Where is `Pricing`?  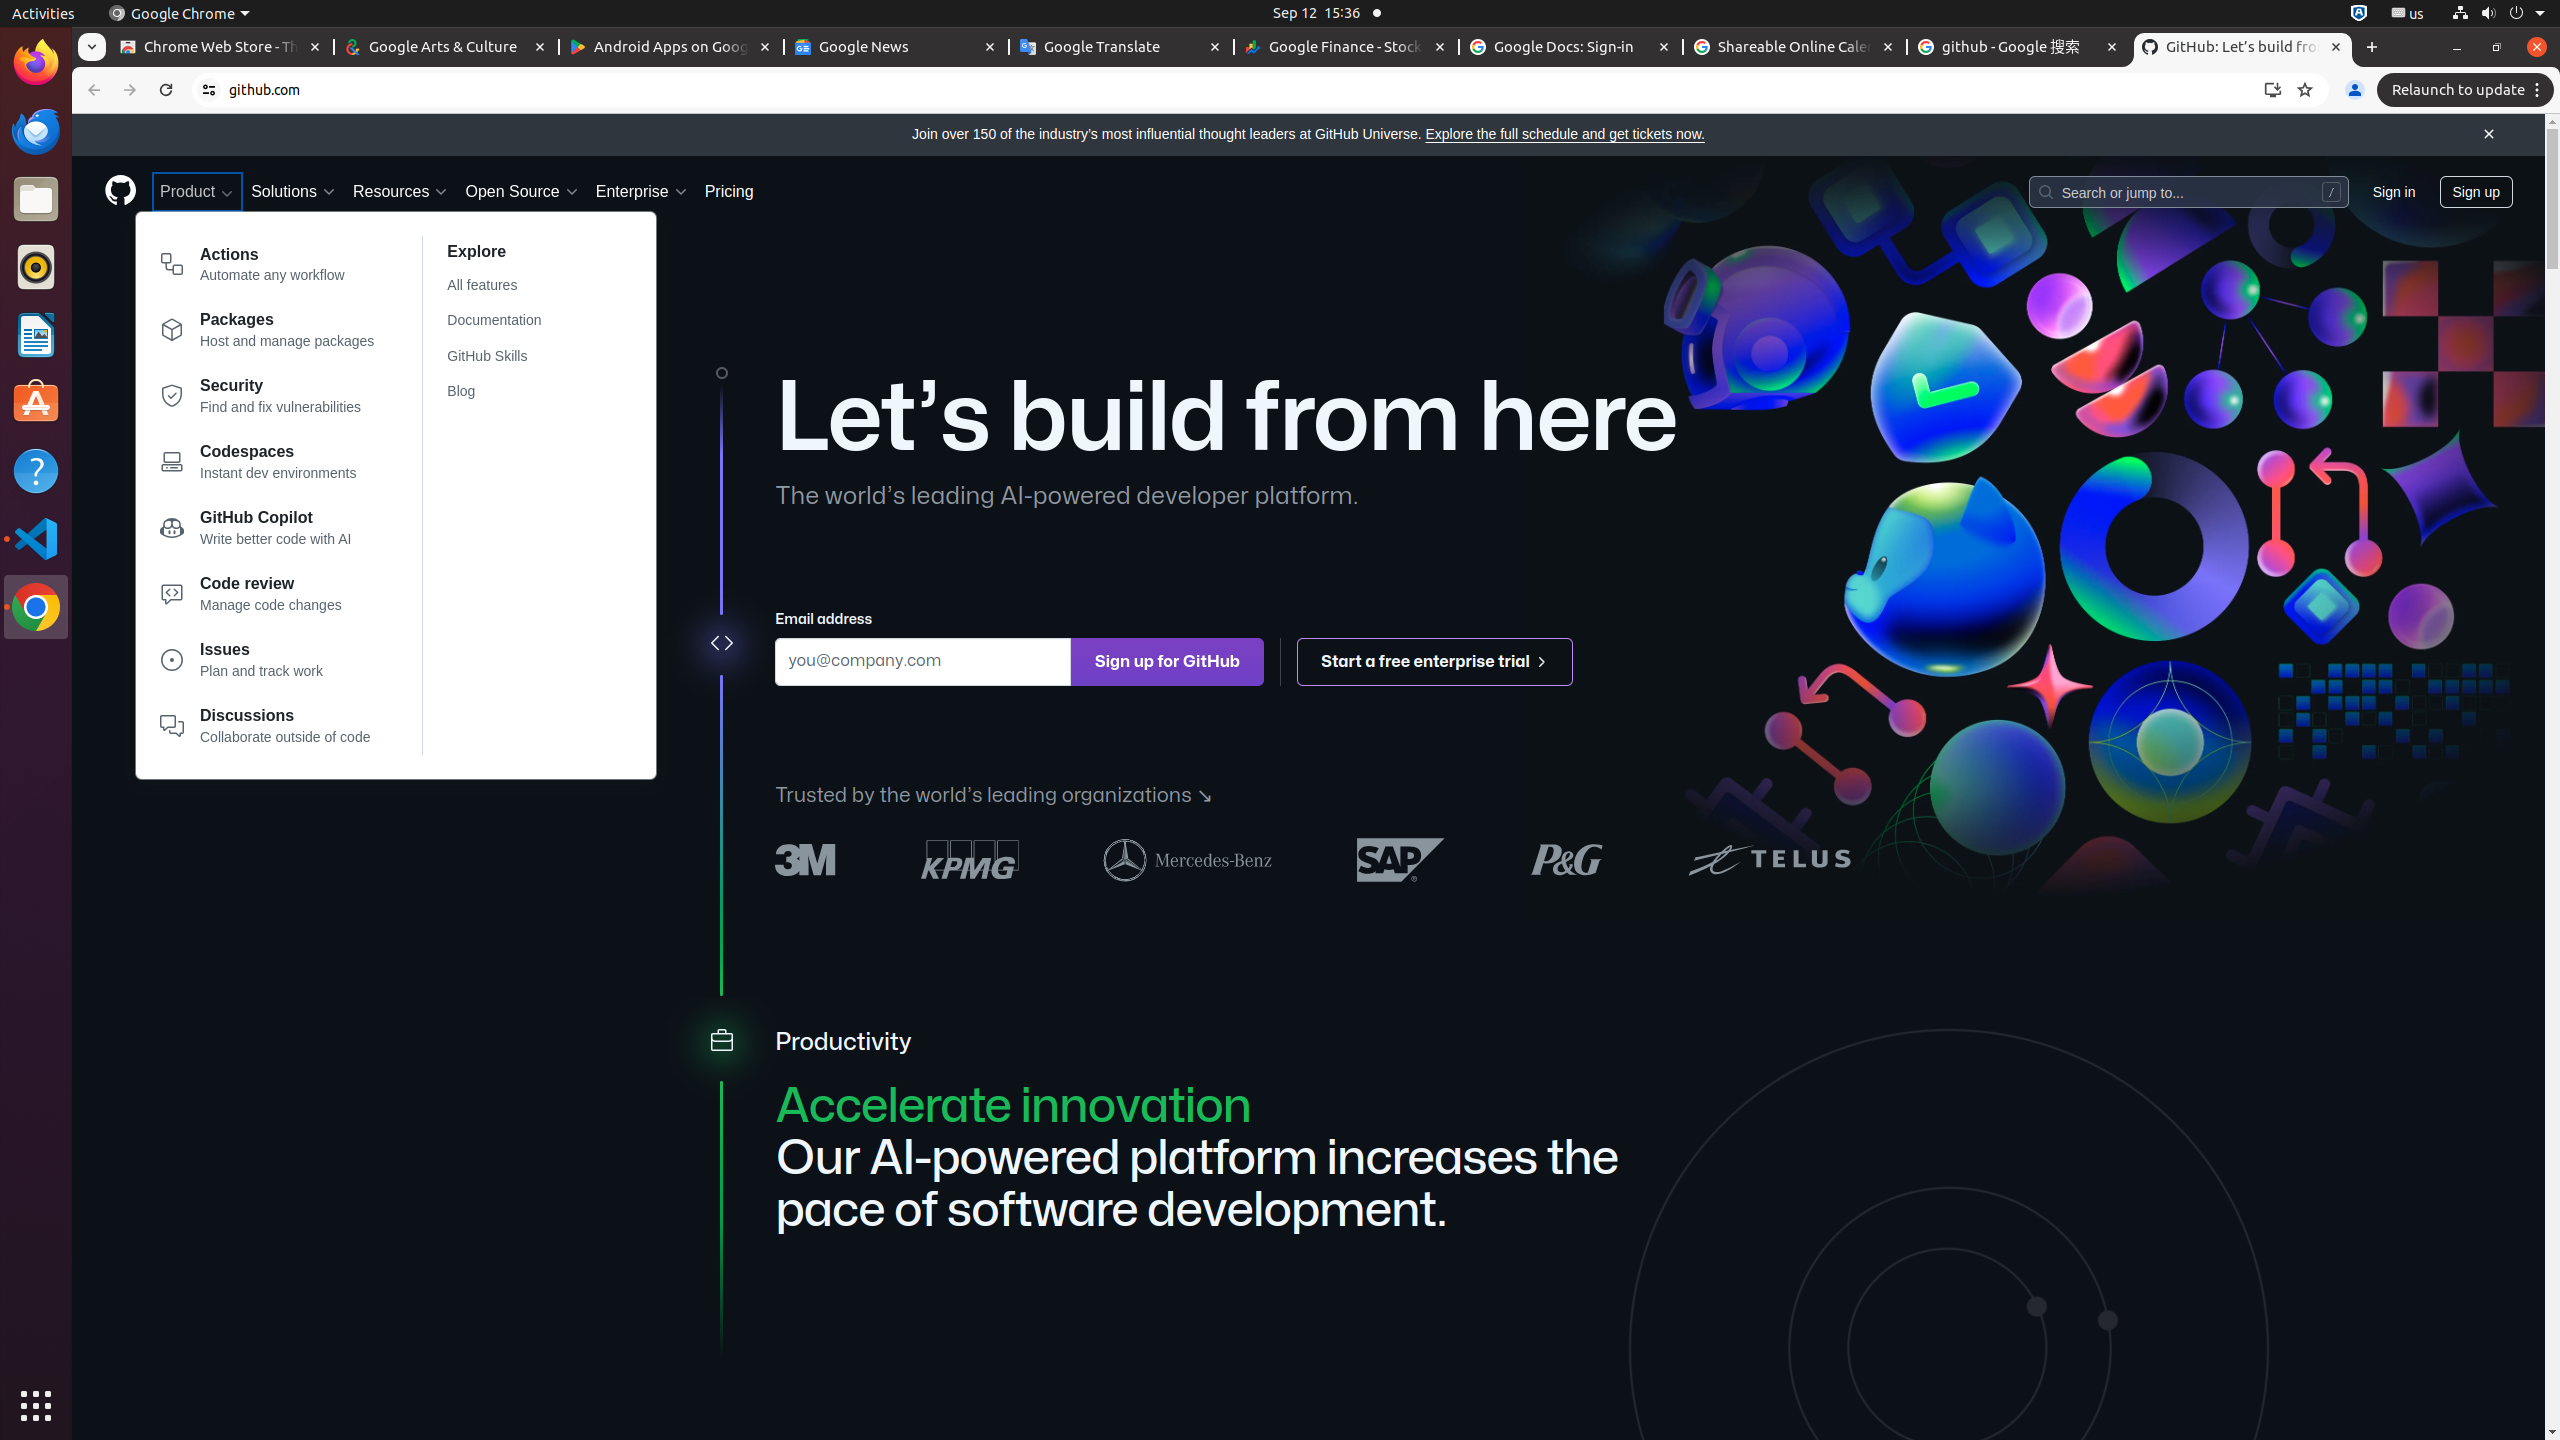
Pricing is located at coordinates (729, 192).